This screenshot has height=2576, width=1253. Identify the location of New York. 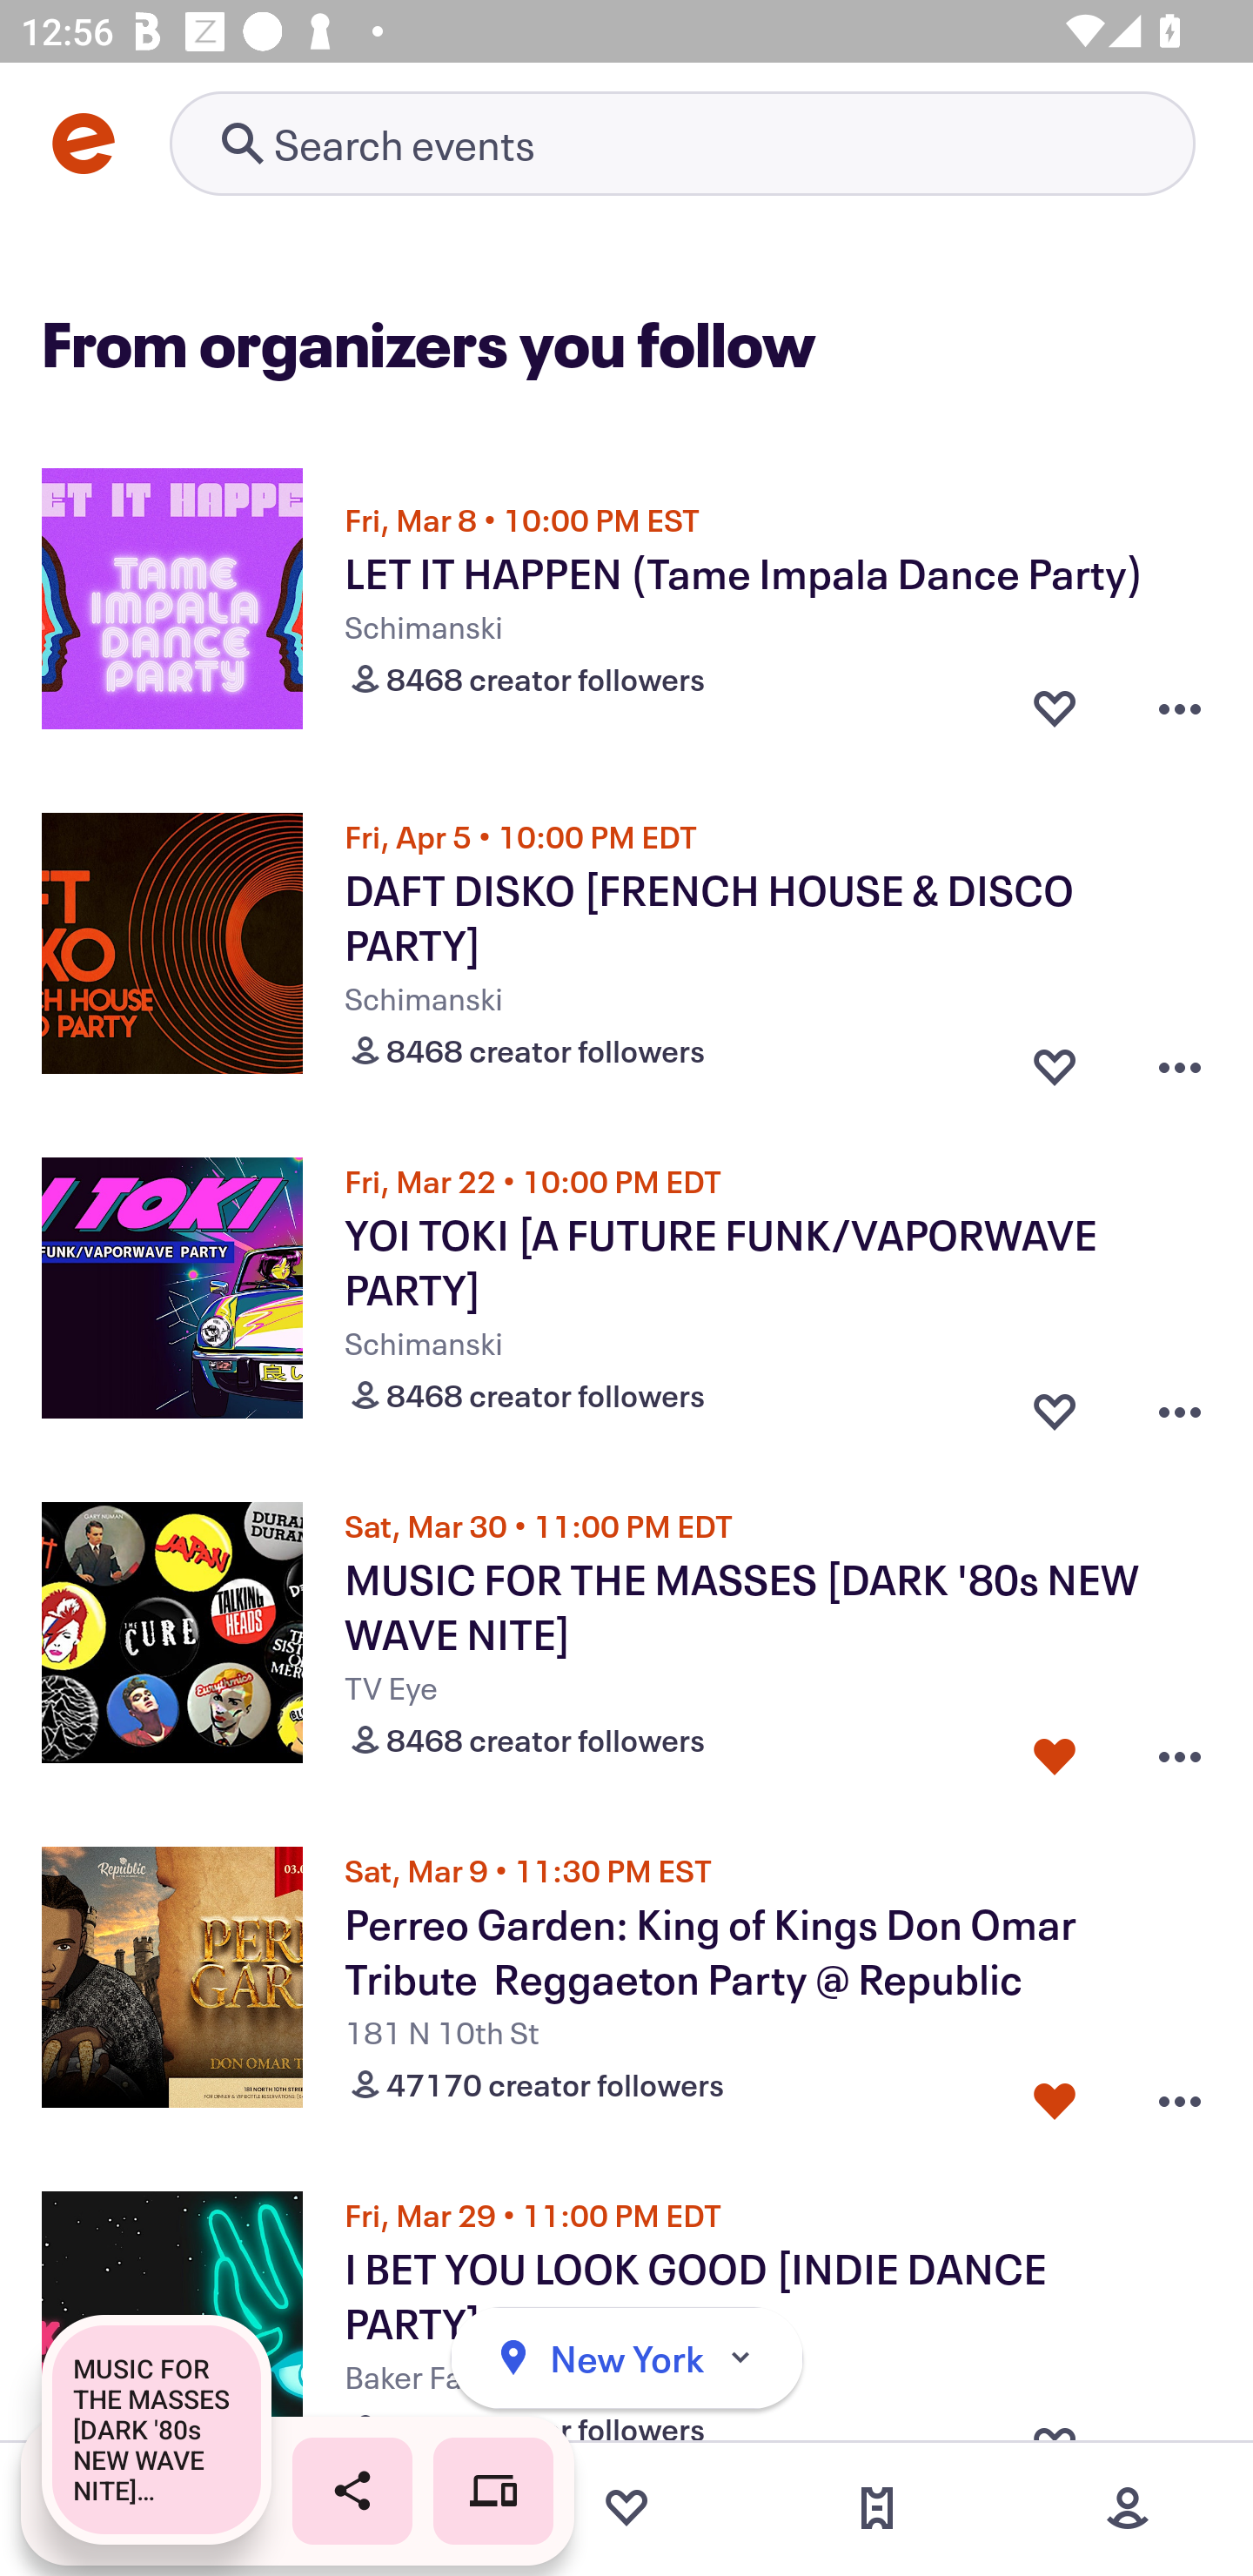
(626, 2358).